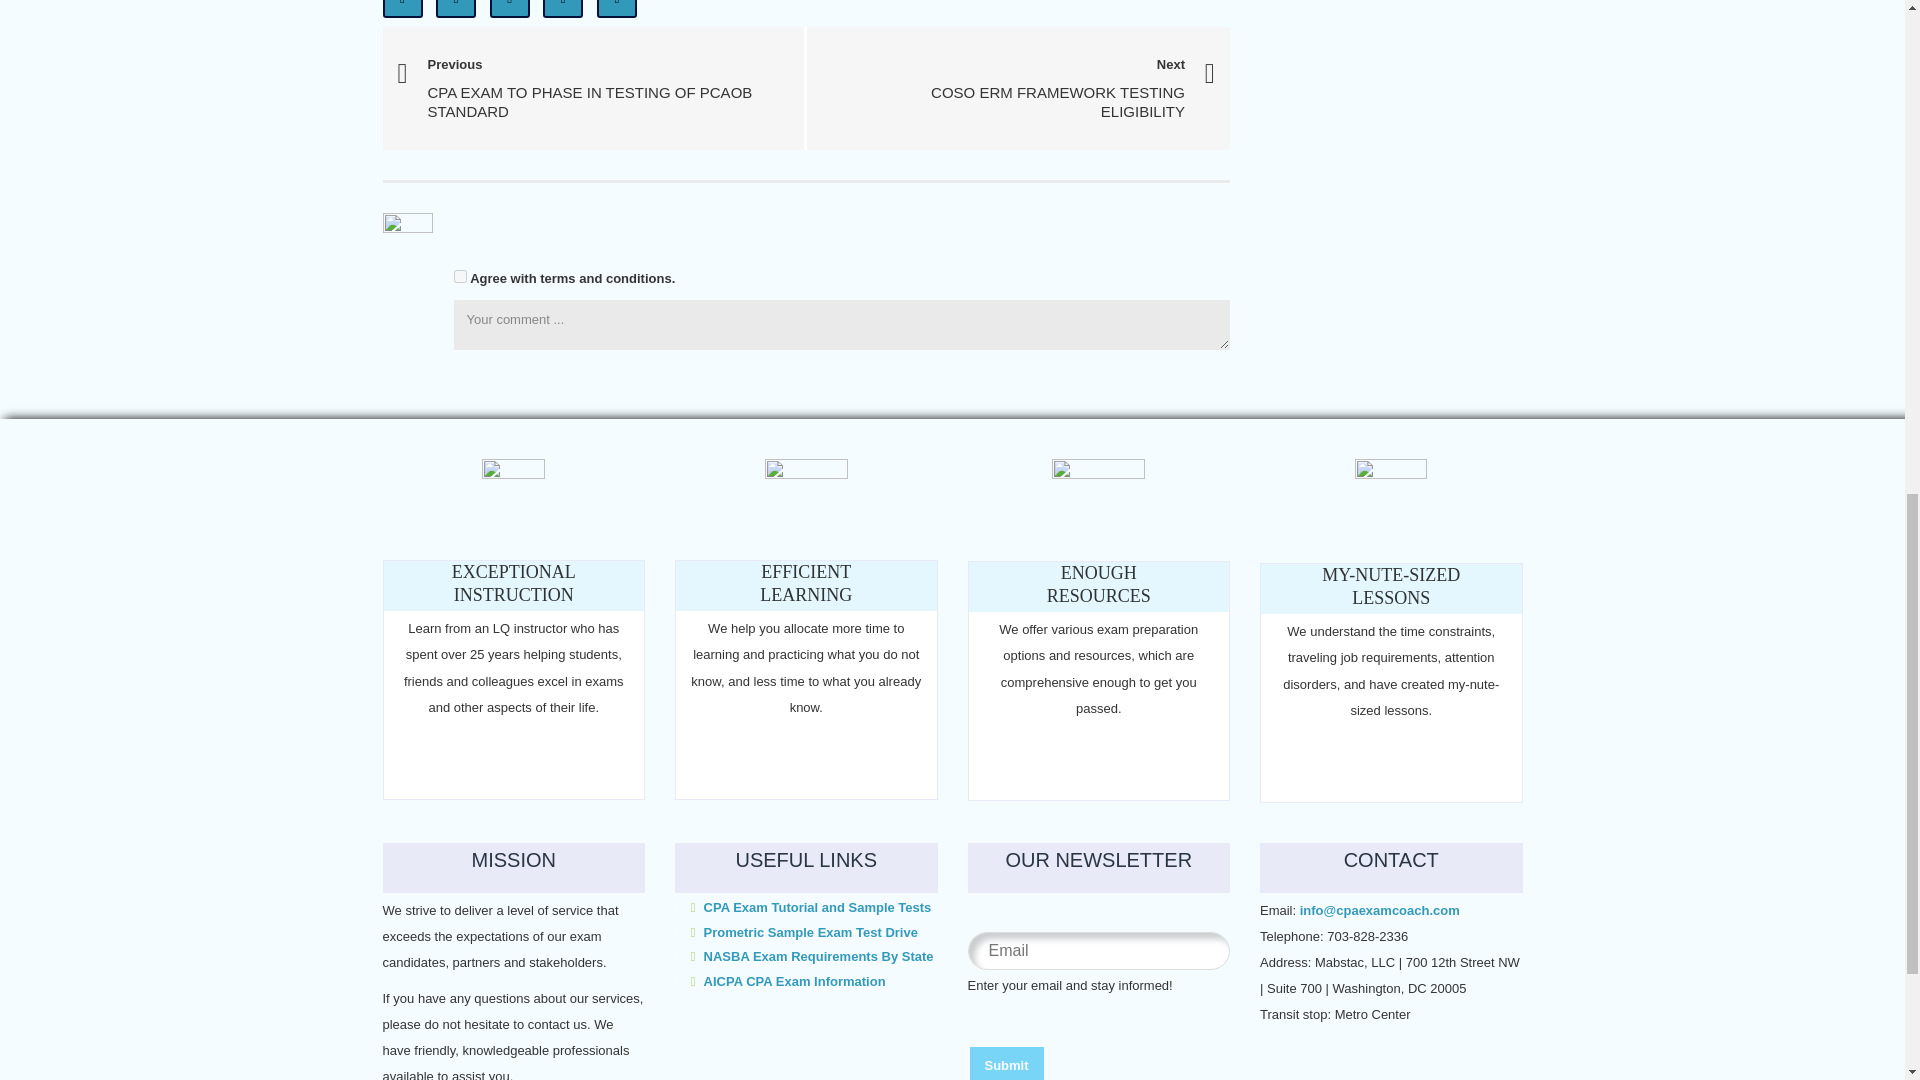 This screenshot has height=1080, width=1920. What do you see at coordinates (509, 9) in the screenshot?
I see `Share on LinkedIn` at bounding box center [509, 9].